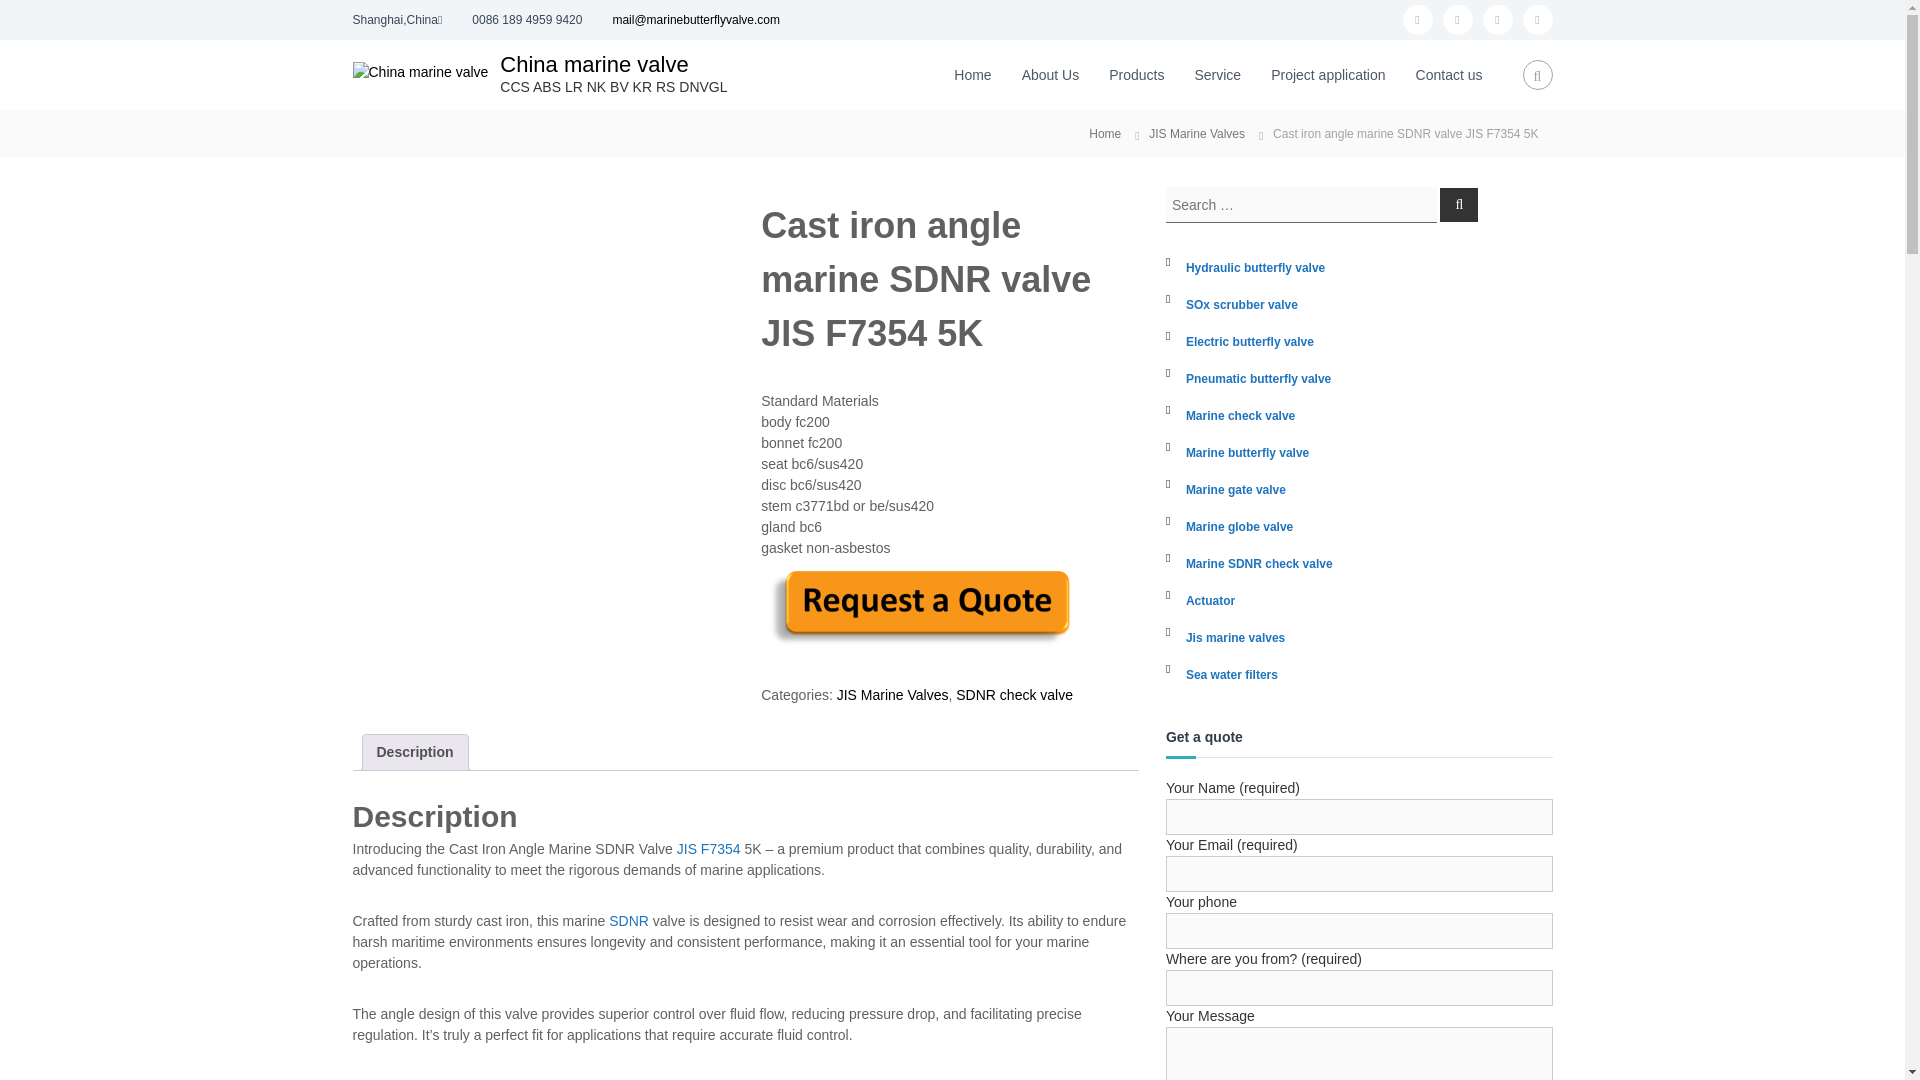 This screenshot has height=1080, width=1920. What do you see at coordinates (1050, 74) in the screenshot?
I see `About Us` at bounding box center [1050, 74].